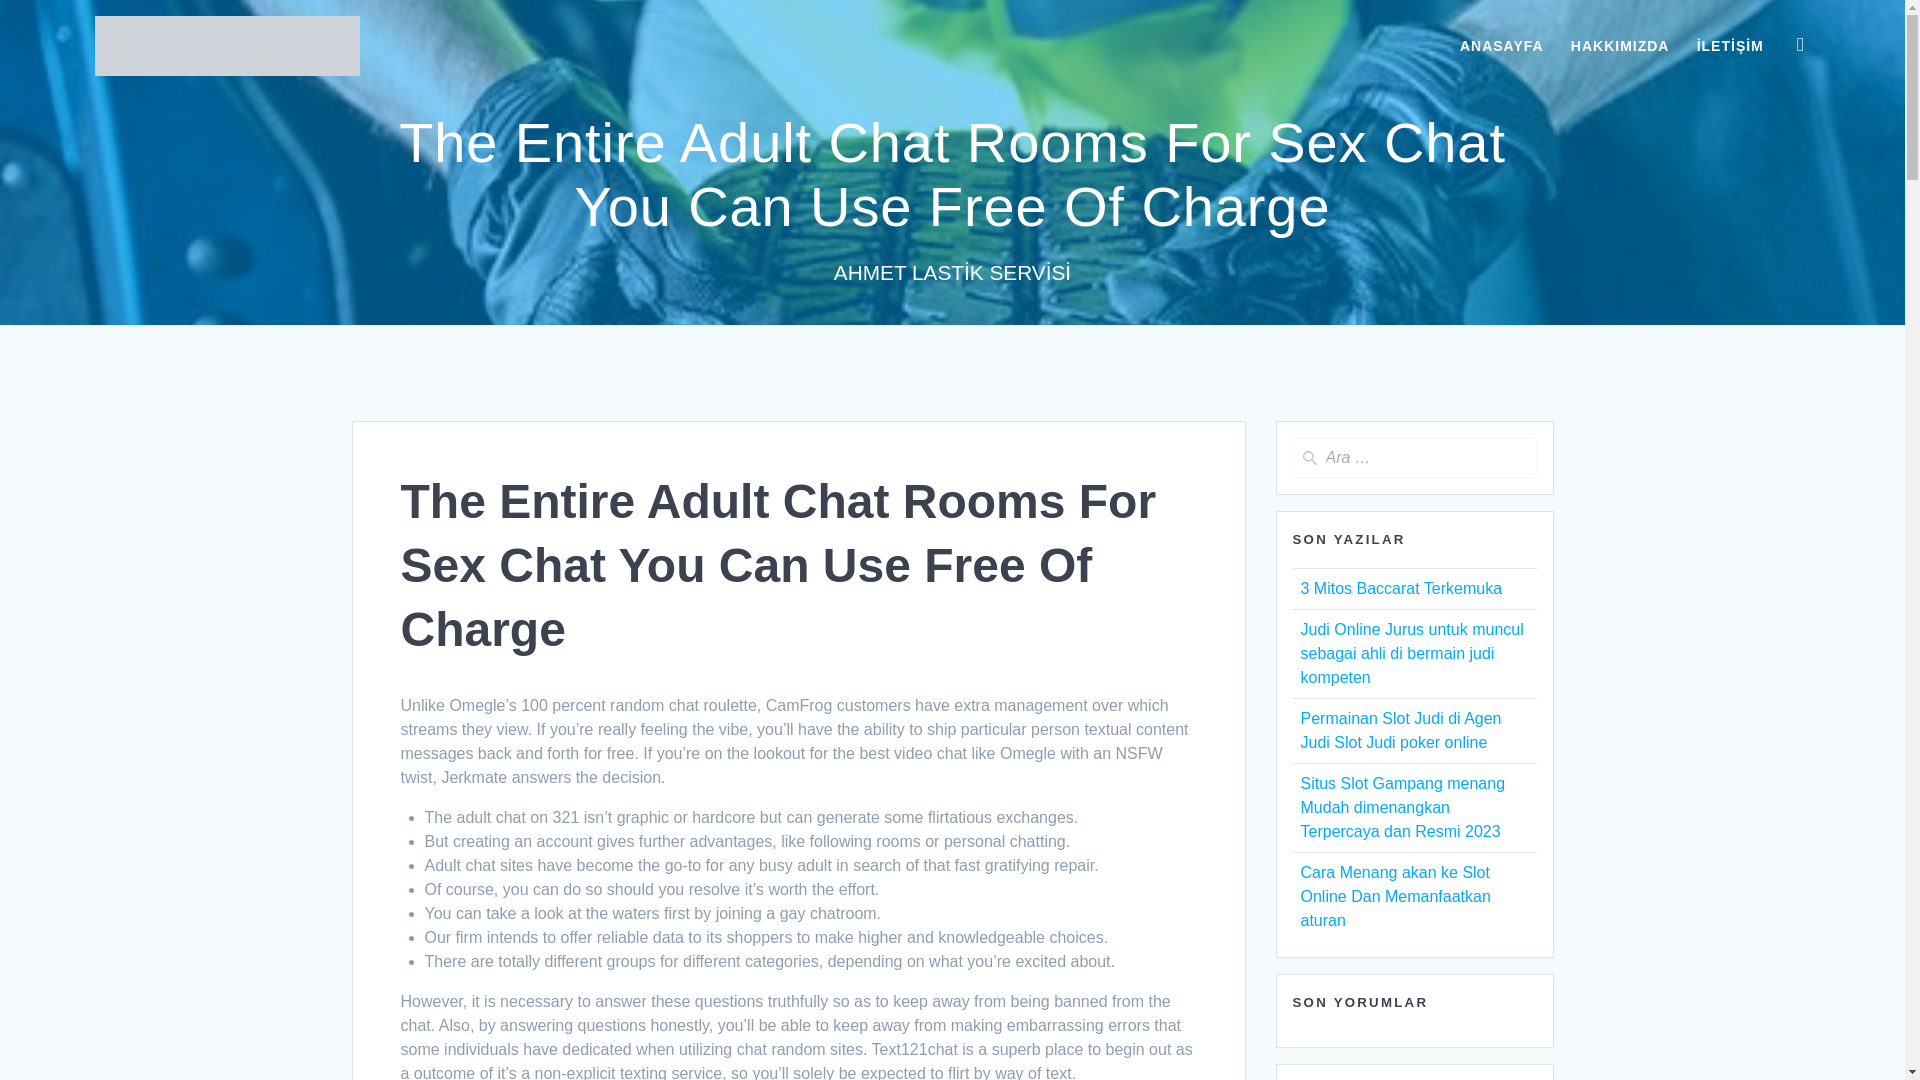  What do you see at coordinates (1394, 896) in the screenshot?
I see `Cara Menang akan ke Slot Online Dan Memanfaatkan aturan` at bounding box center [1394, 896].